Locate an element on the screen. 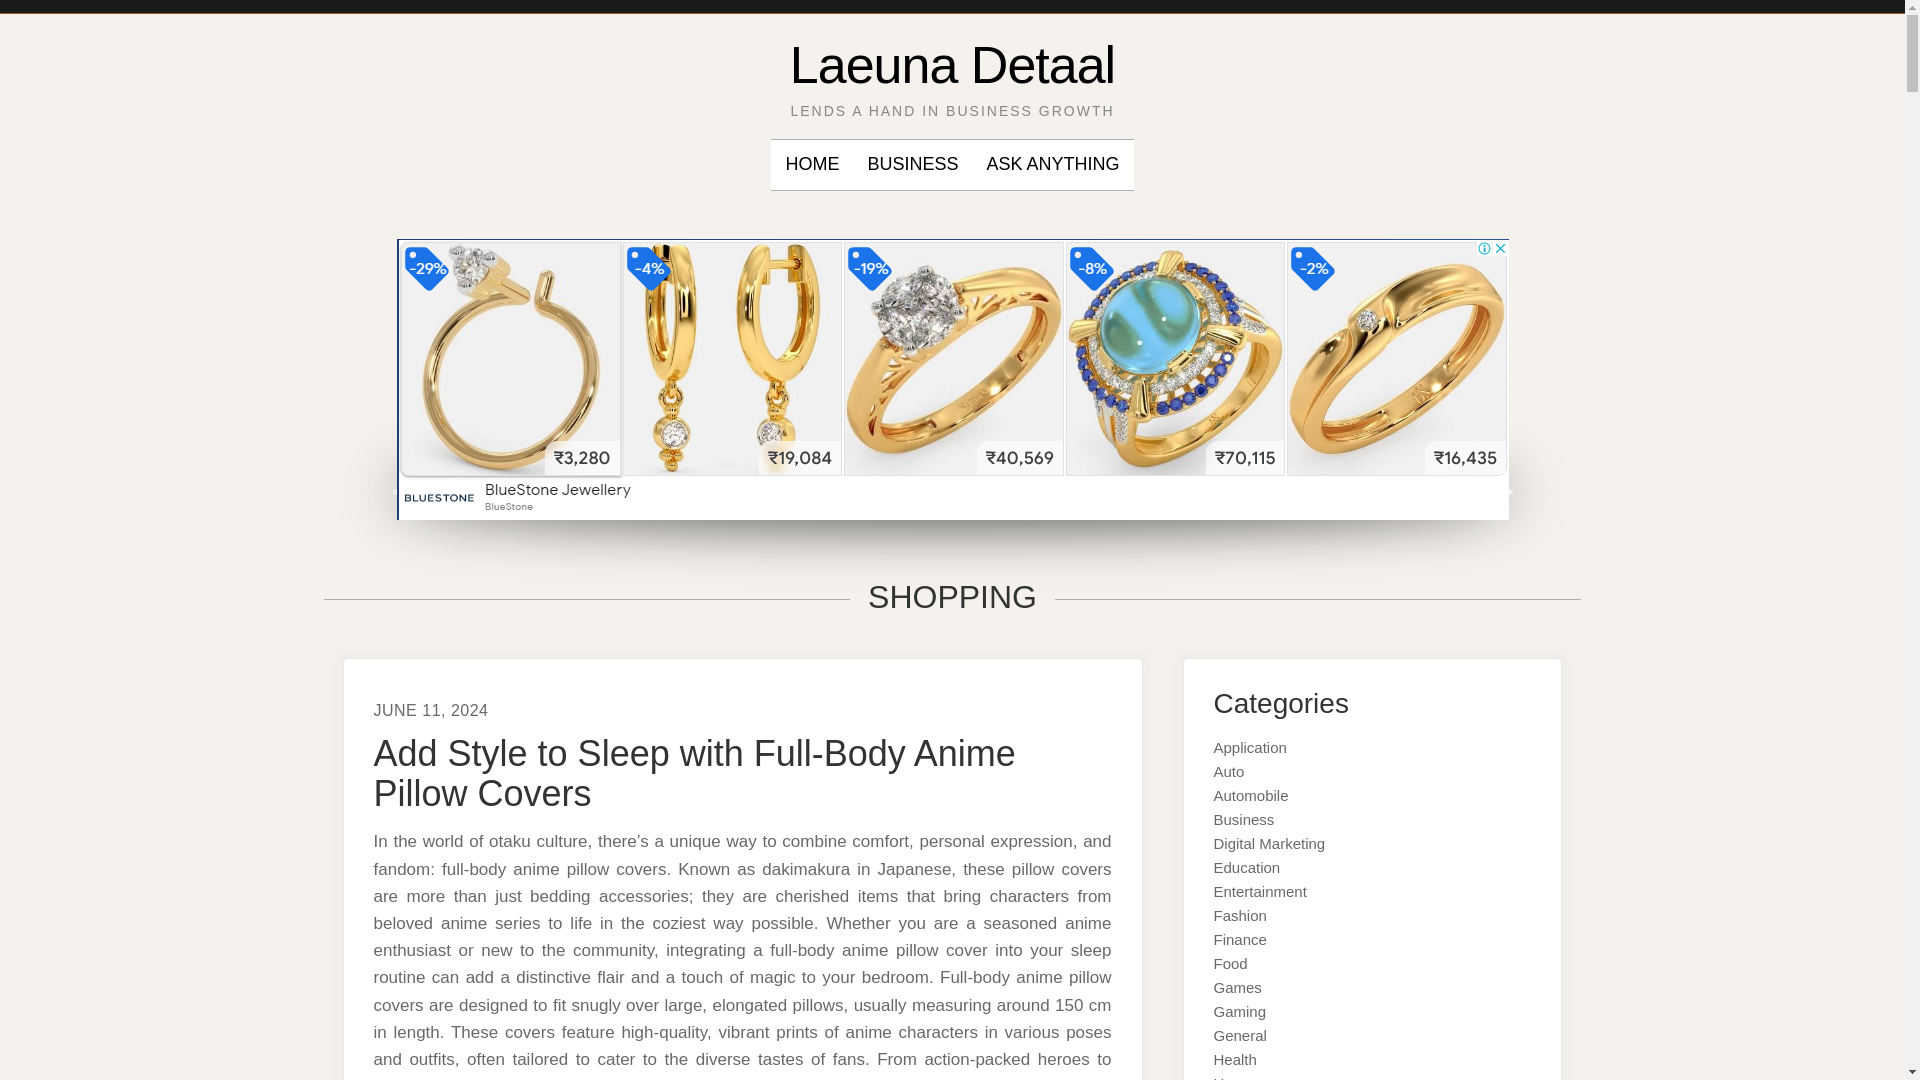 The image size is (1920, 1080). JUNE 11, 2024 is located at coordinates (432, 710).